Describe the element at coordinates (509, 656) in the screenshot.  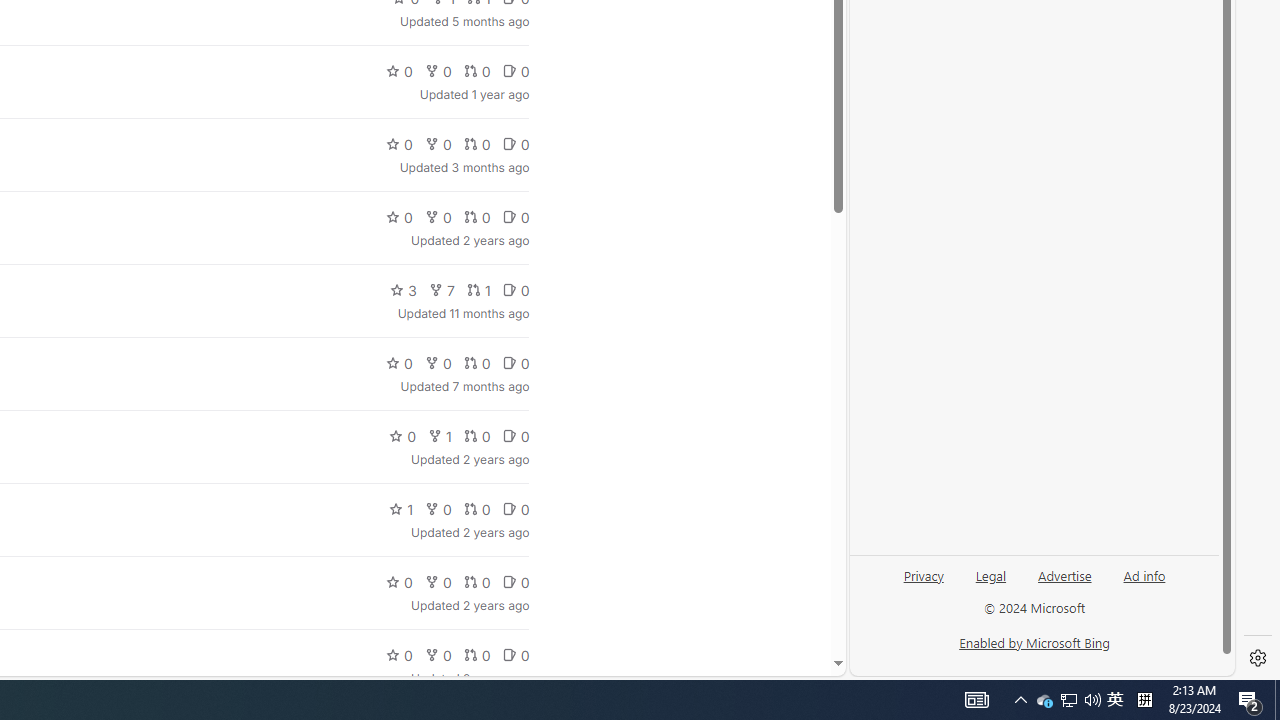
I see `Class: s14 gl-mr-2` at that location.